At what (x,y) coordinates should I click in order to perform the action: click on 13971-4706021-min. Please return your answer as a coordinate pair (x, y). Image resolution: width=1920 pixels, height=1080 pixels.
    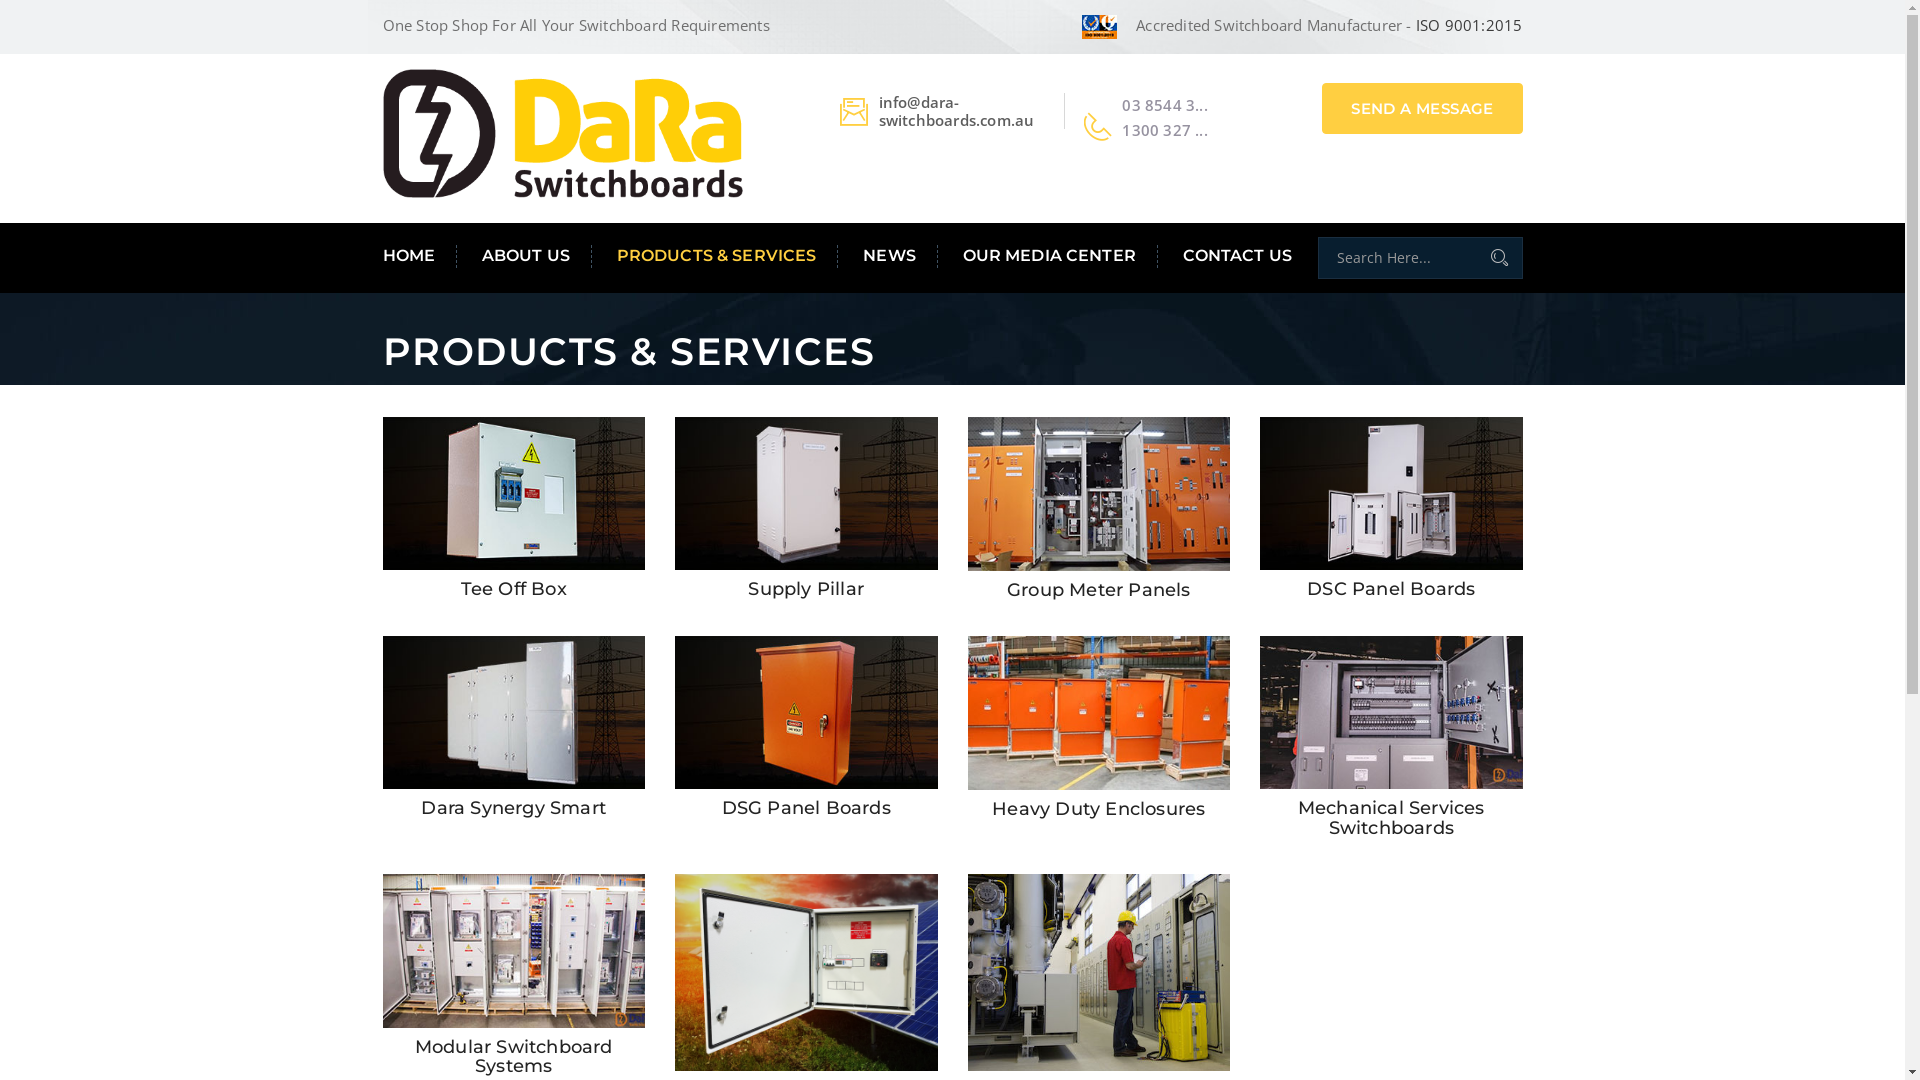
    Looking at the image, I should click on (1100, 972).